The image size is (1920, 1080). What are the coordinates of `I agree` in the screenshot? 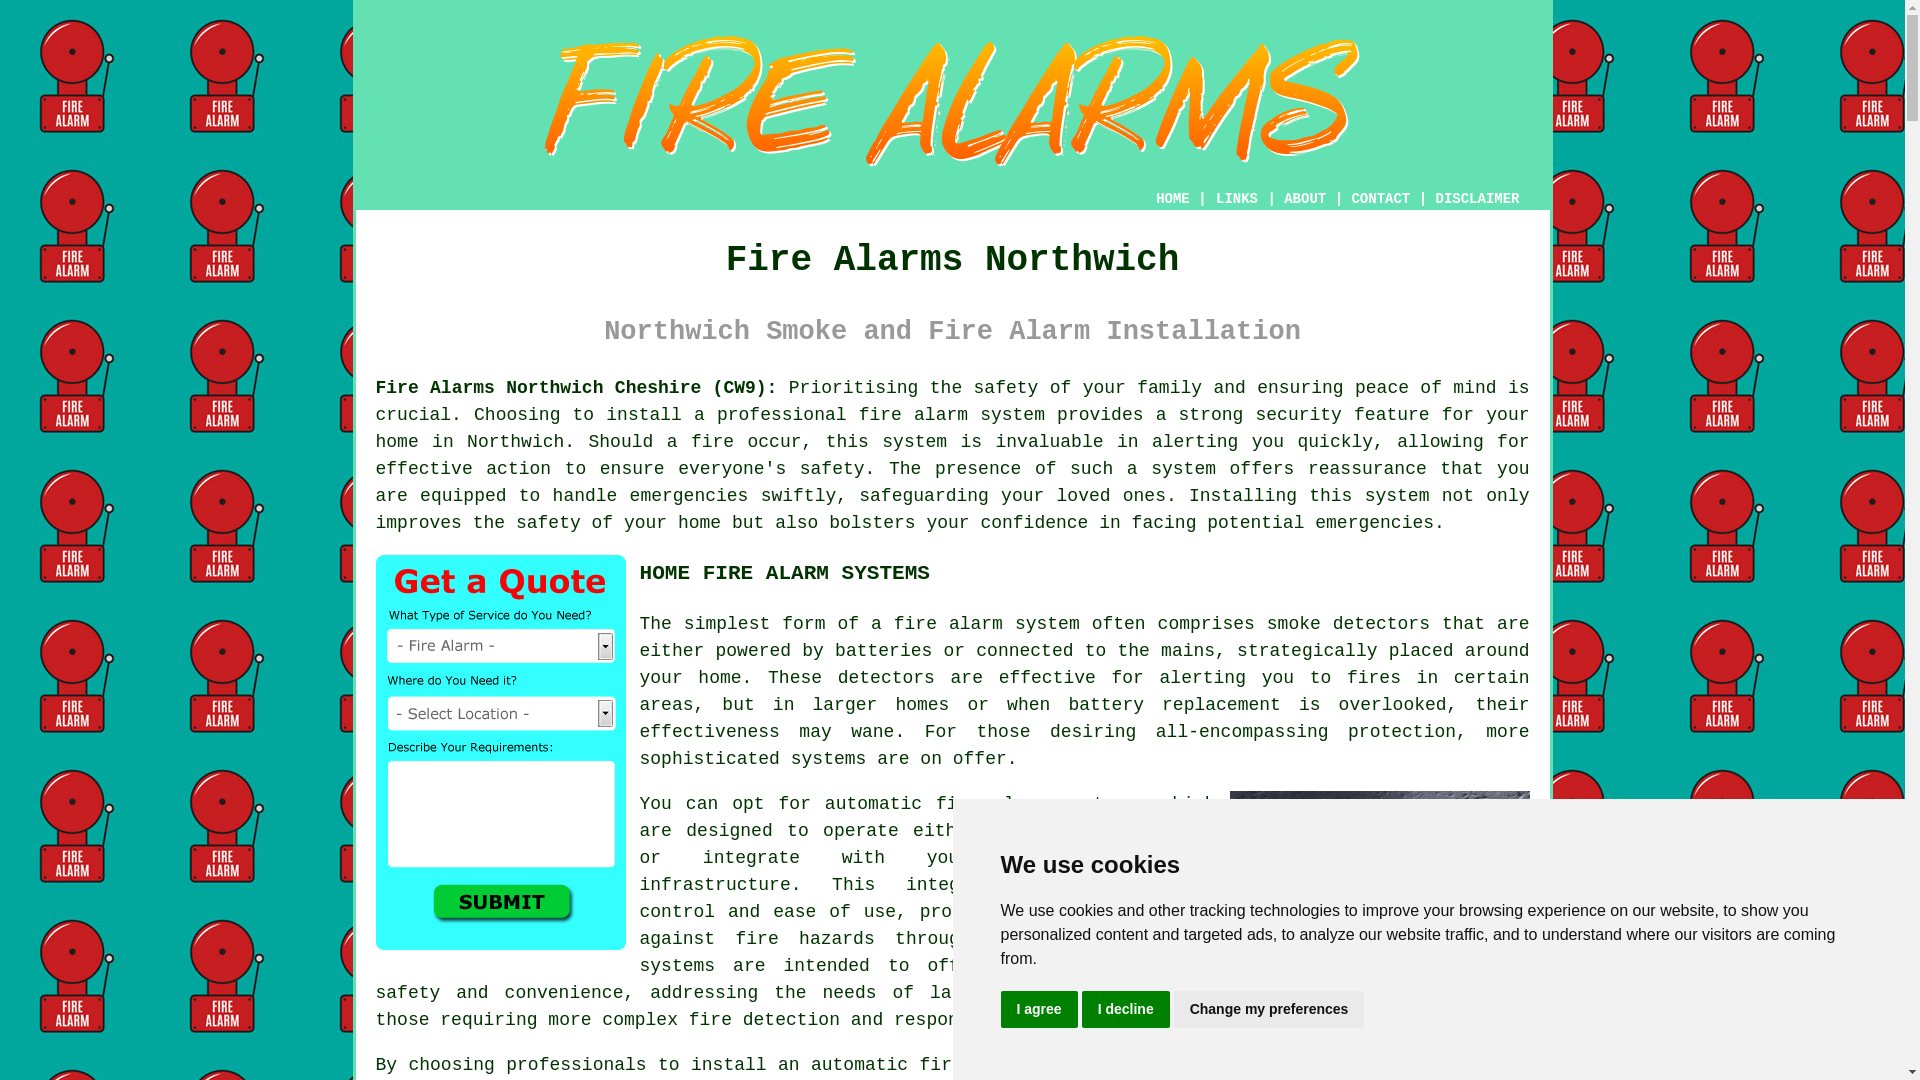 It's located at (1038, 1010).